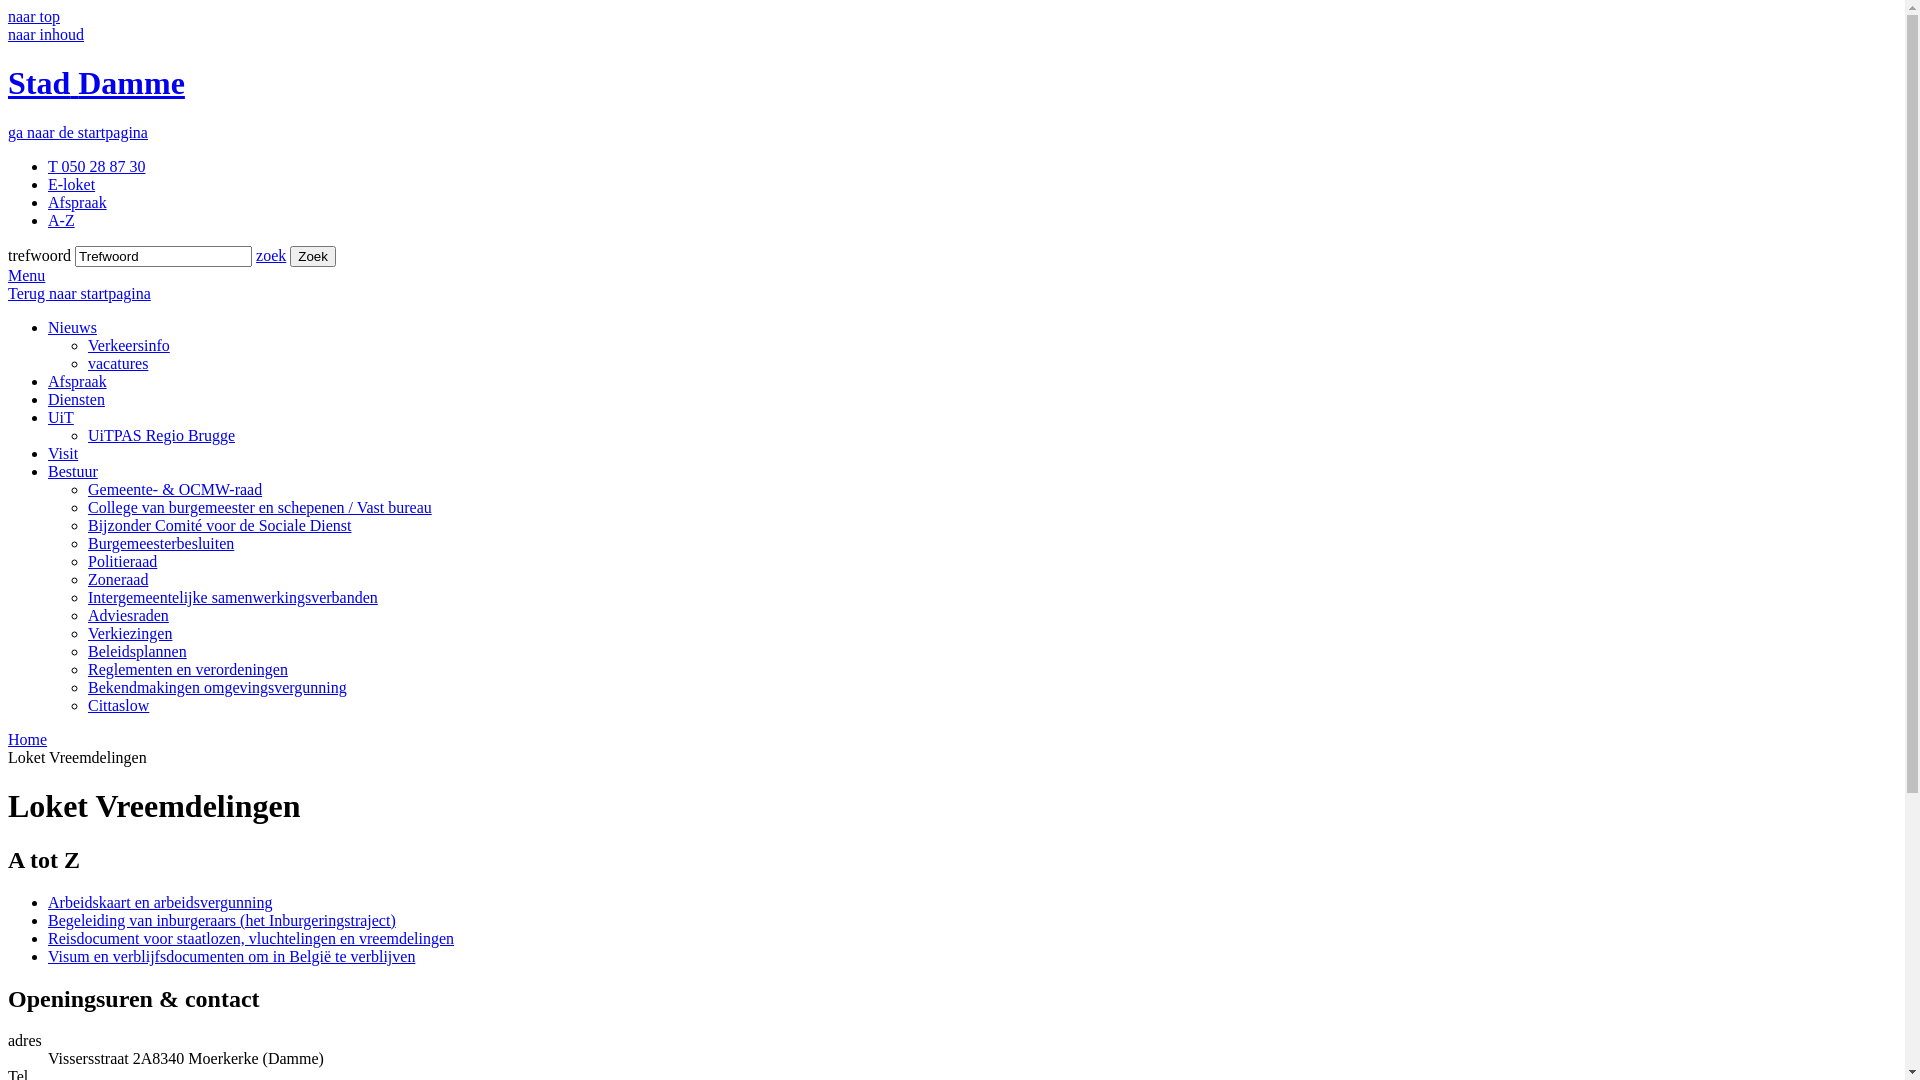  Describe the element at coordinates (96, 166) in the screenshot. I see `T 050 28 87 30` at that location.